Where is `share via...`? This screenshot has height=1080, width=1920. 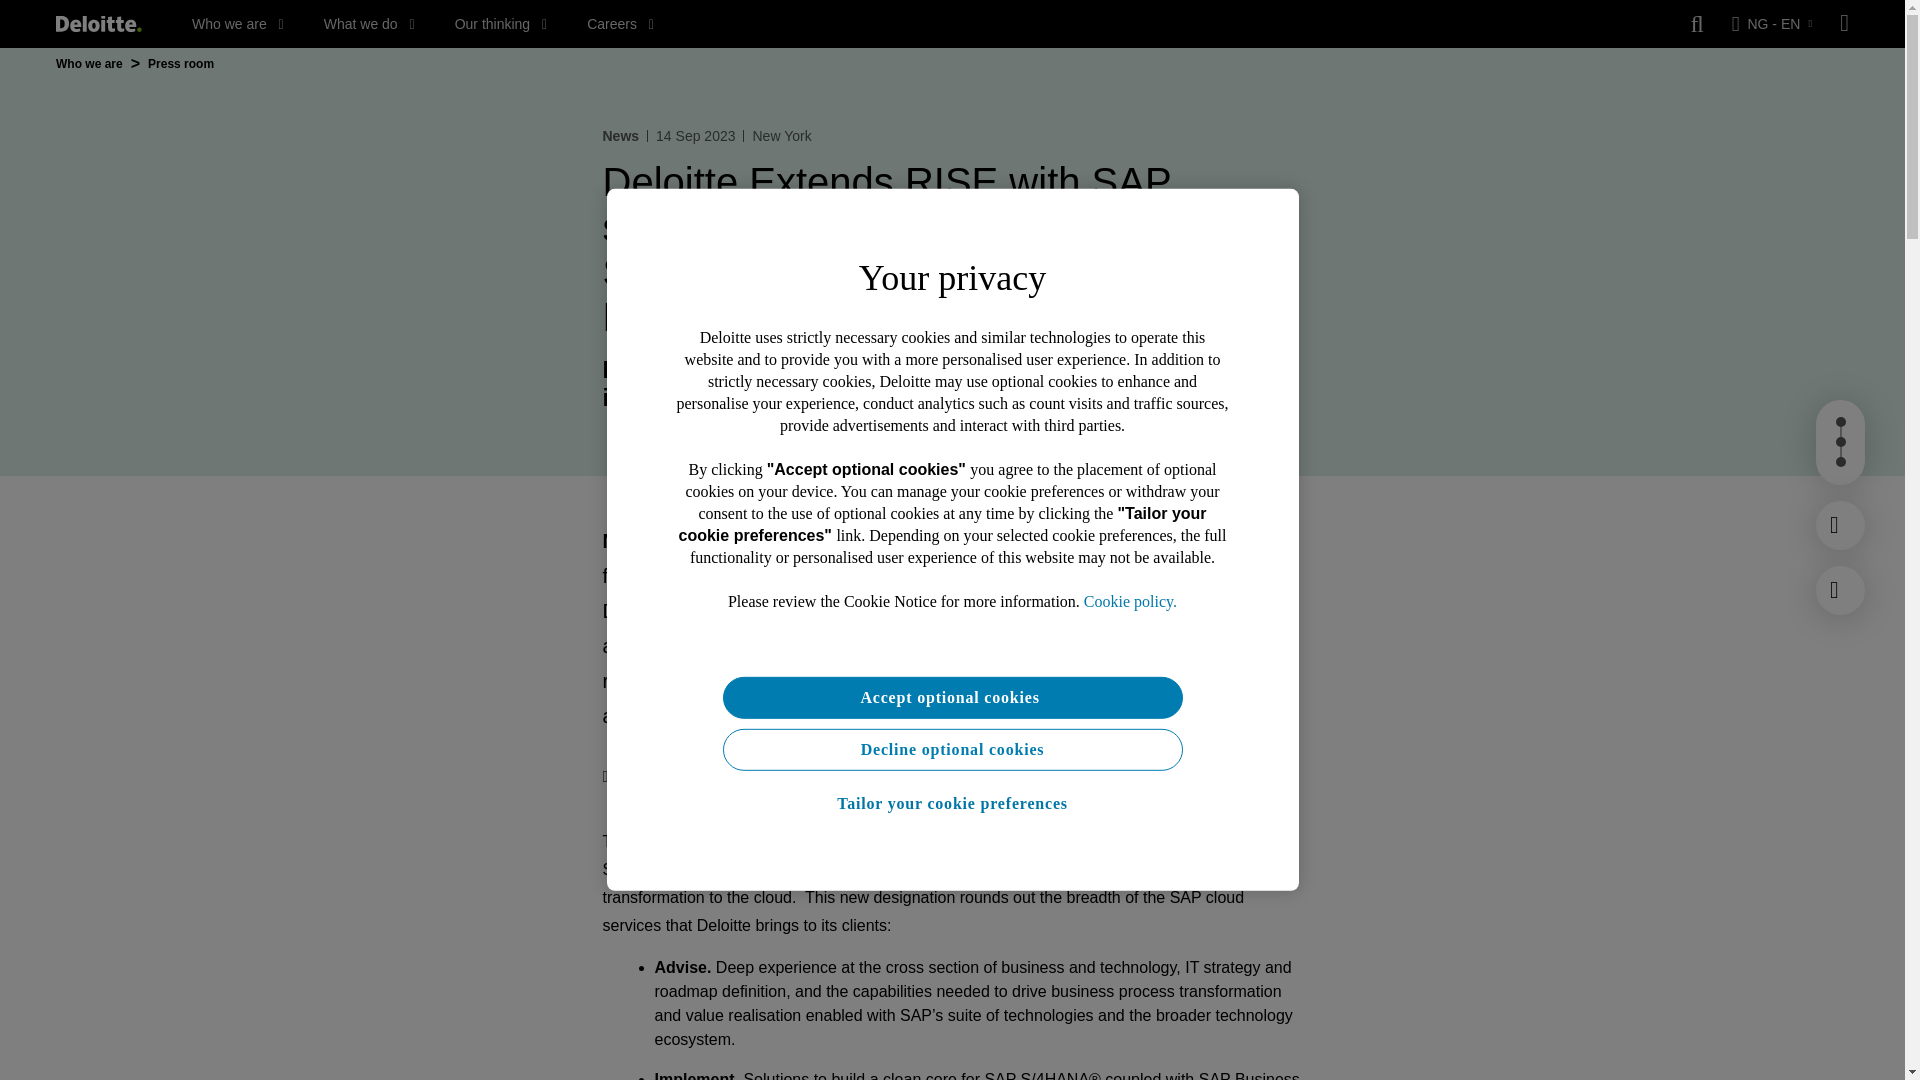
share via... is located at coordinates (856, 776).